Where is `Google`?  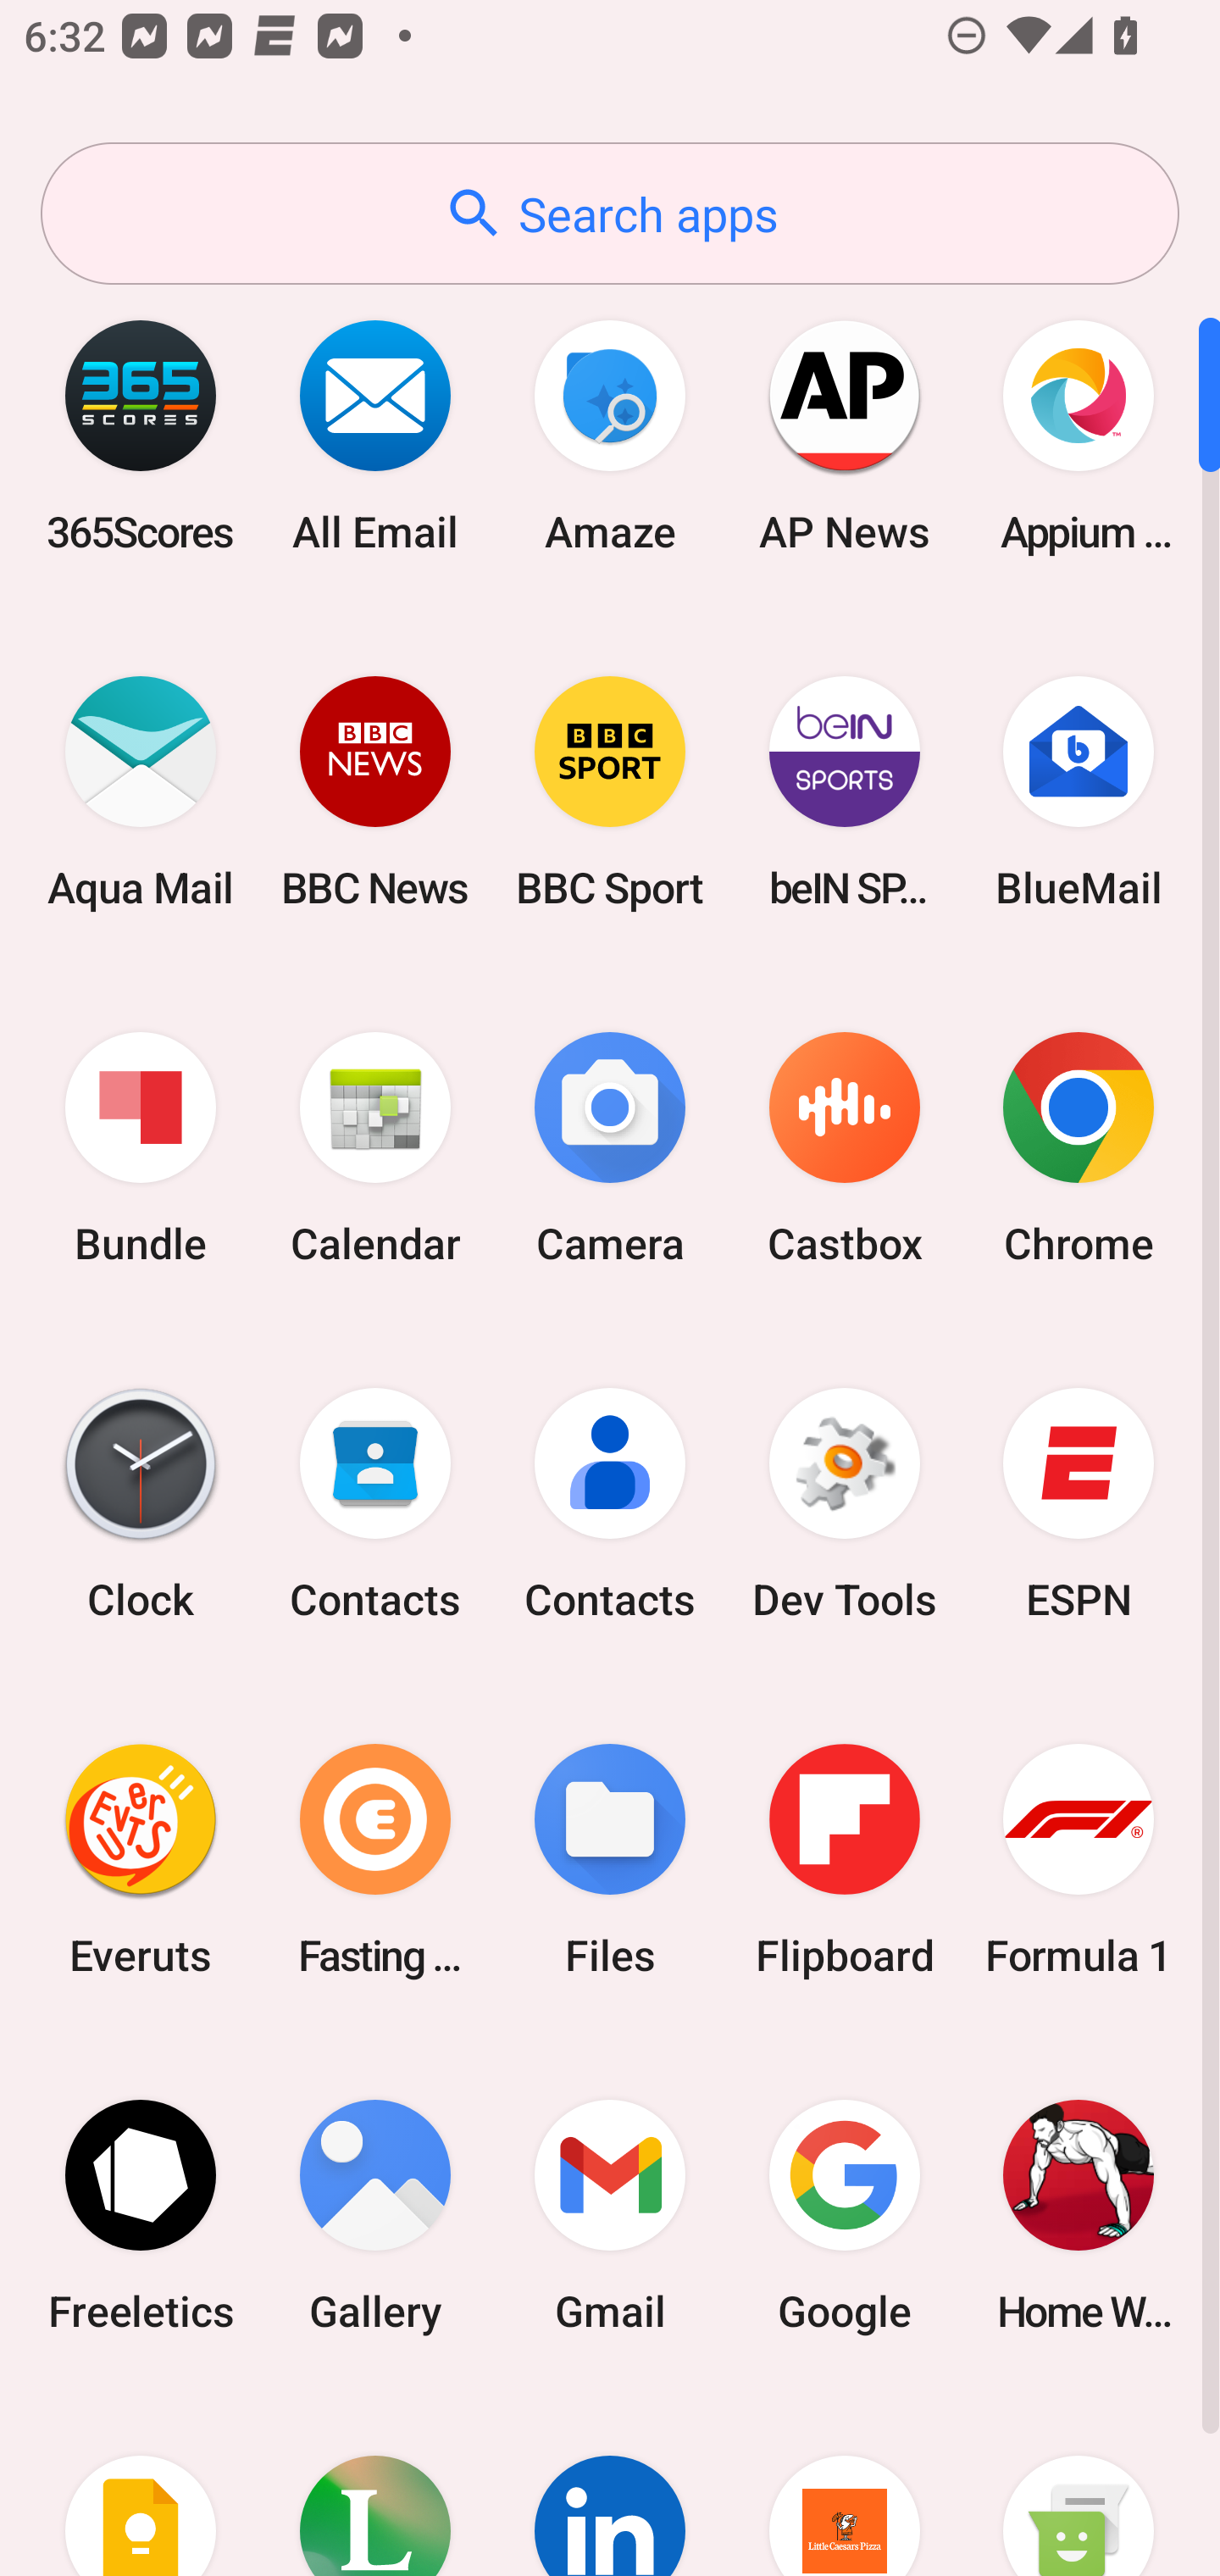
Google is located at coordinates (844, 2215).